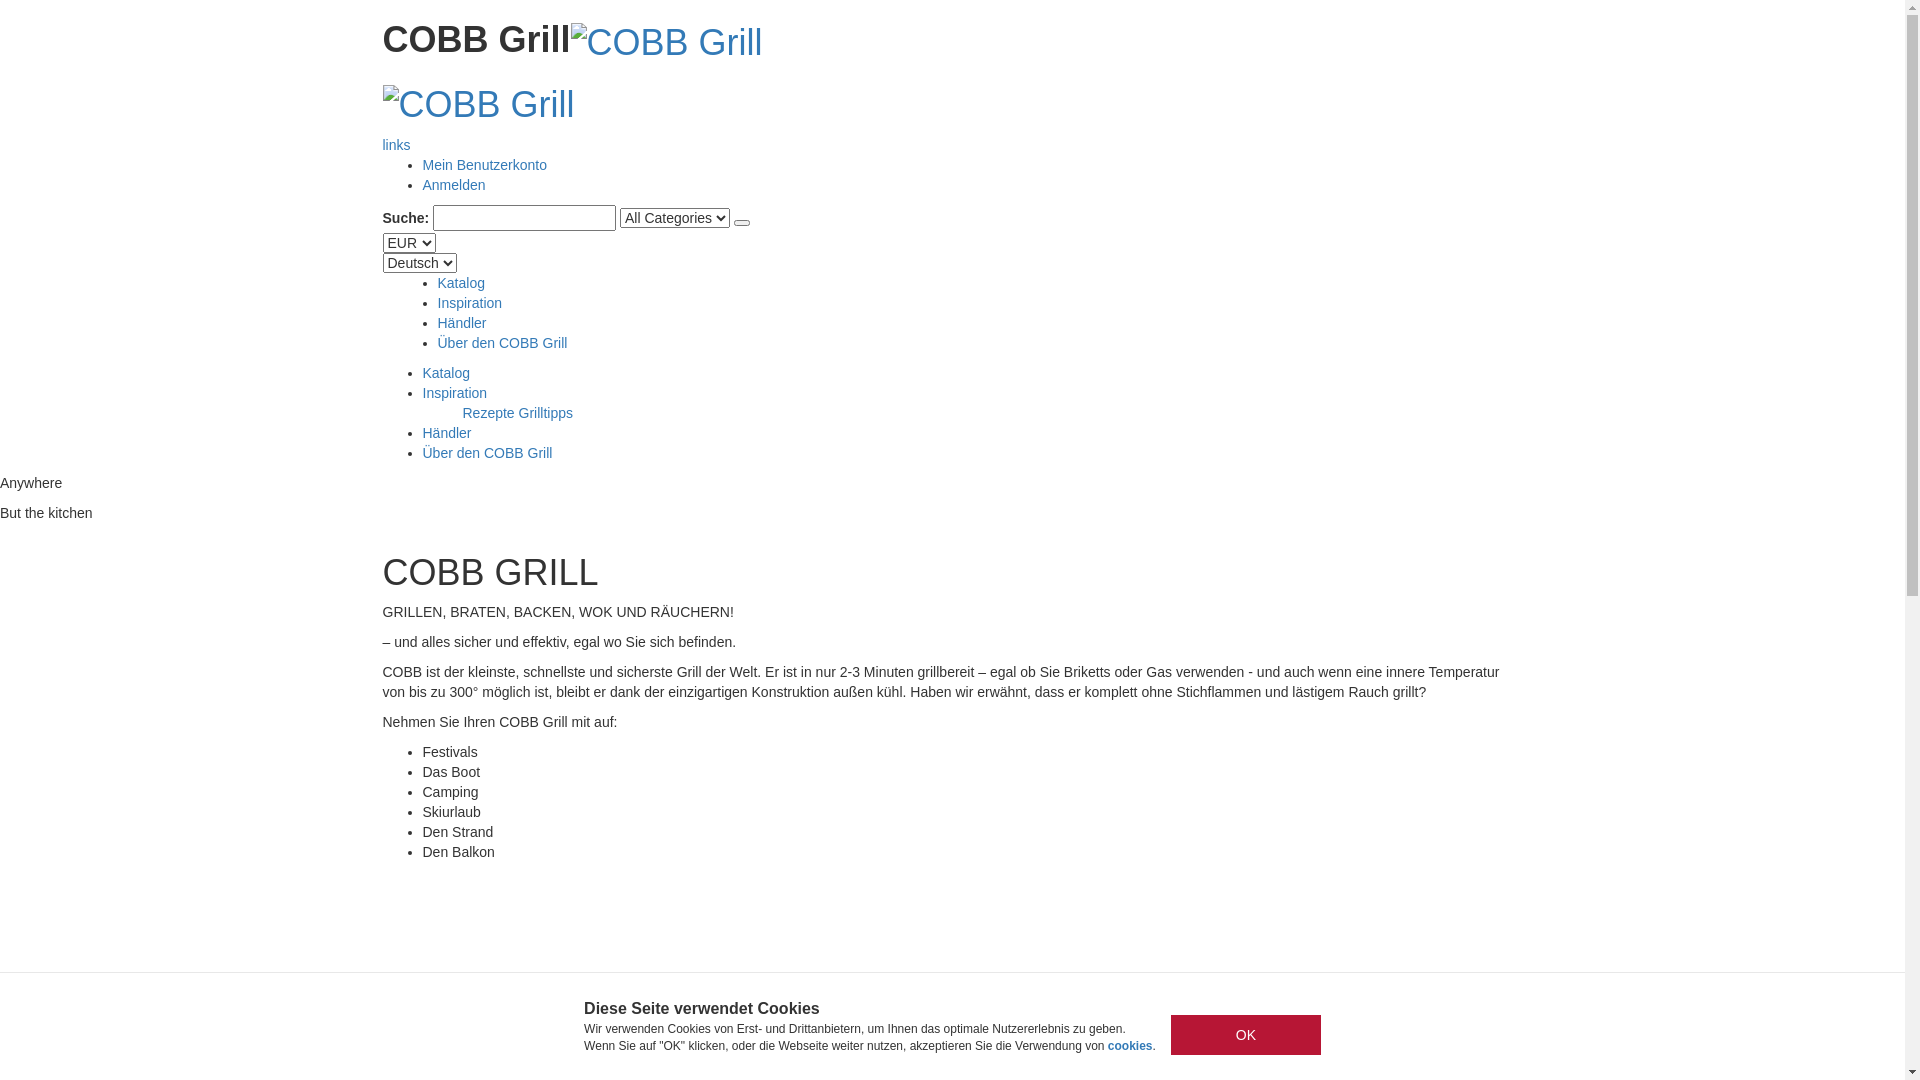 The image size is (1920, 1080). Describe the element at coordinates (1130, 1046) in the screenshot. I see `cookies` at that location.